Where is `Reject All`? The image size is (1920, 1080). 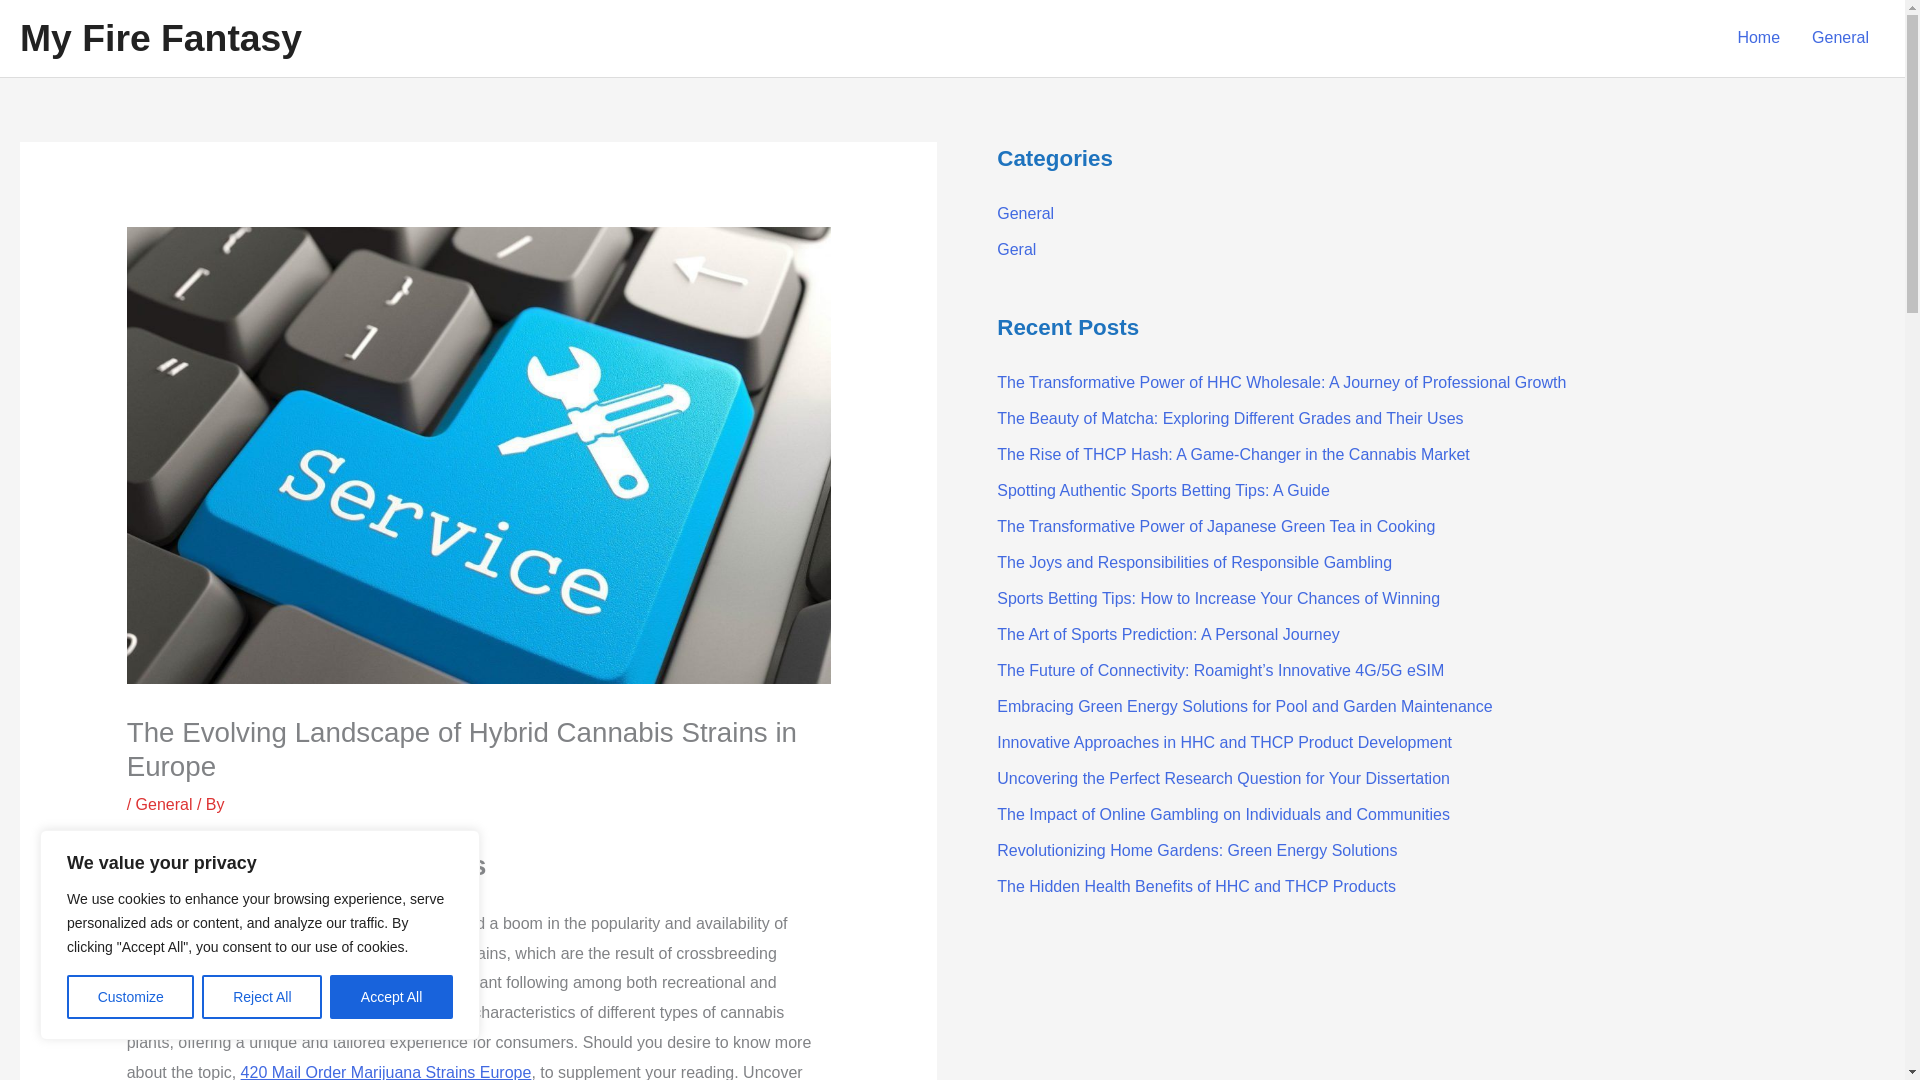 Reject All is located at coordinates (262, 997).